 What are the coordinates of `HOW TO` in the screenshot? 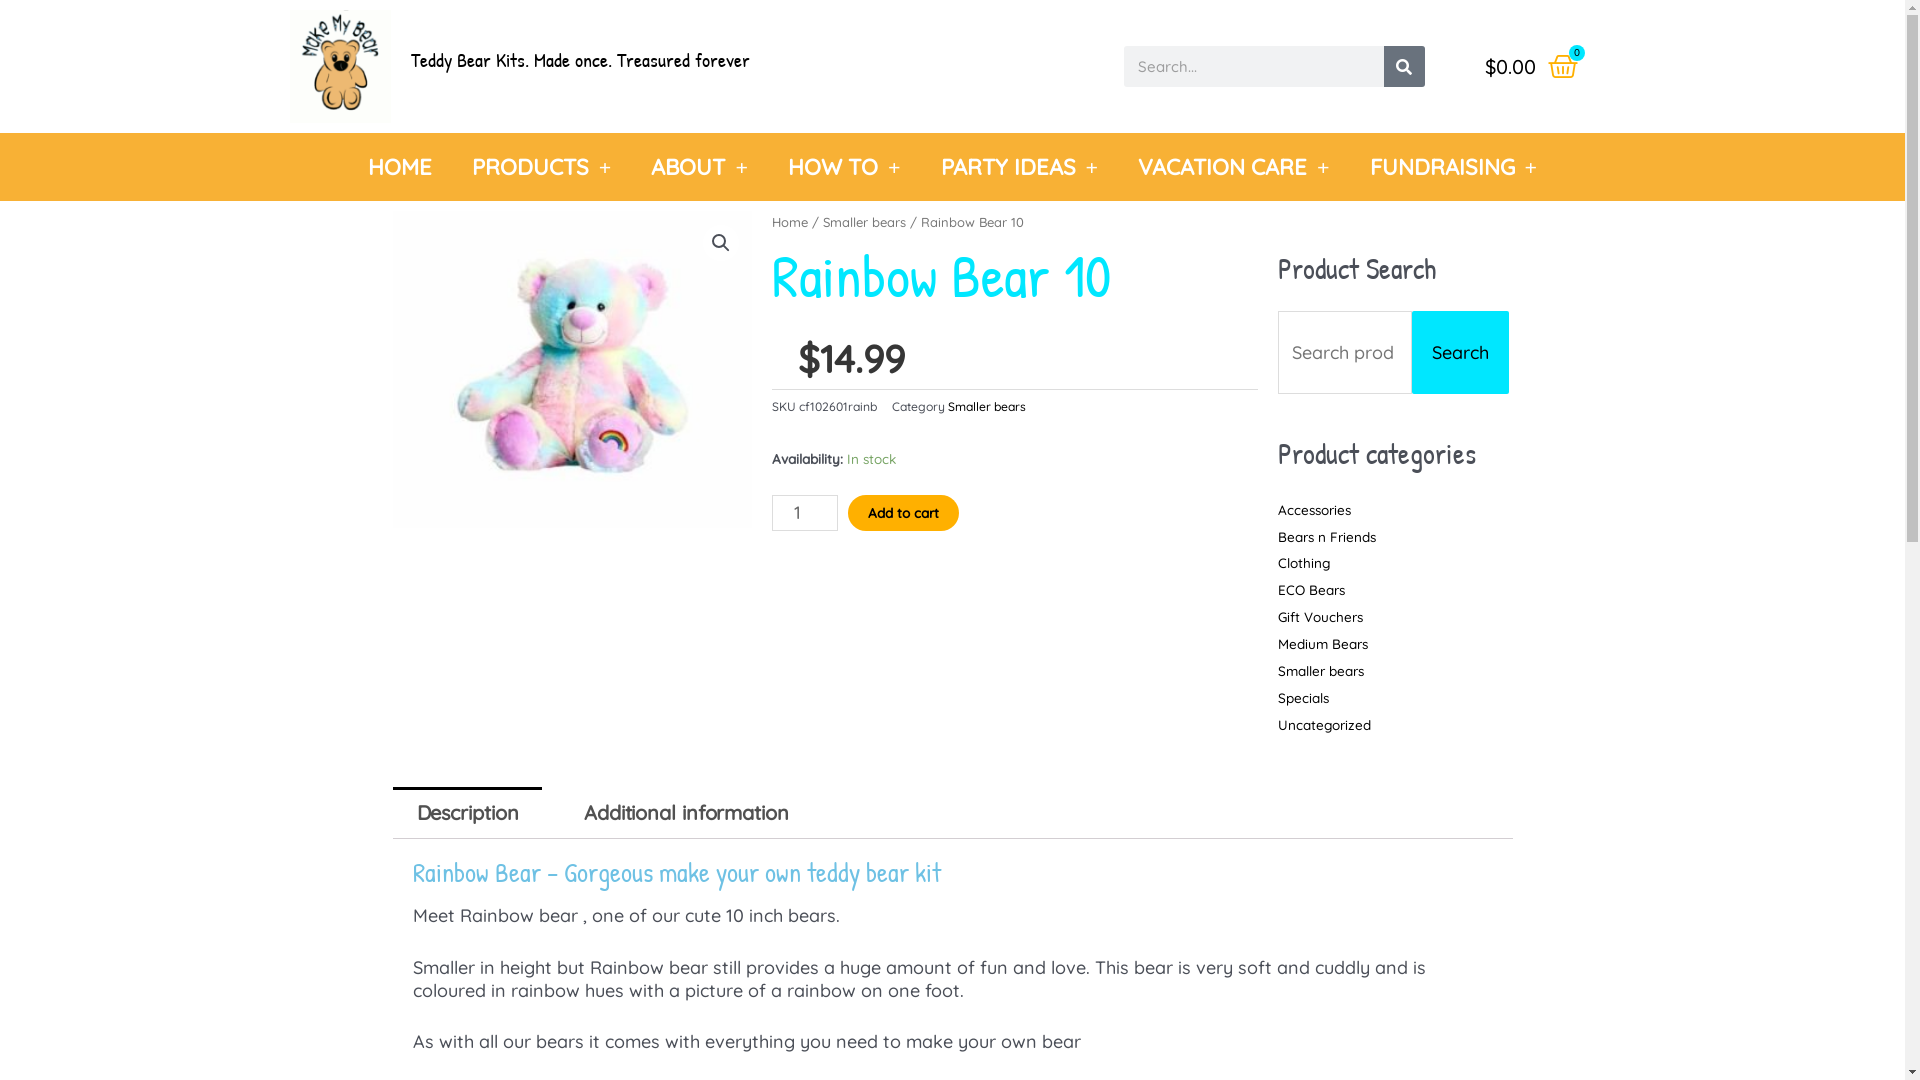 It's located at (844, 167).